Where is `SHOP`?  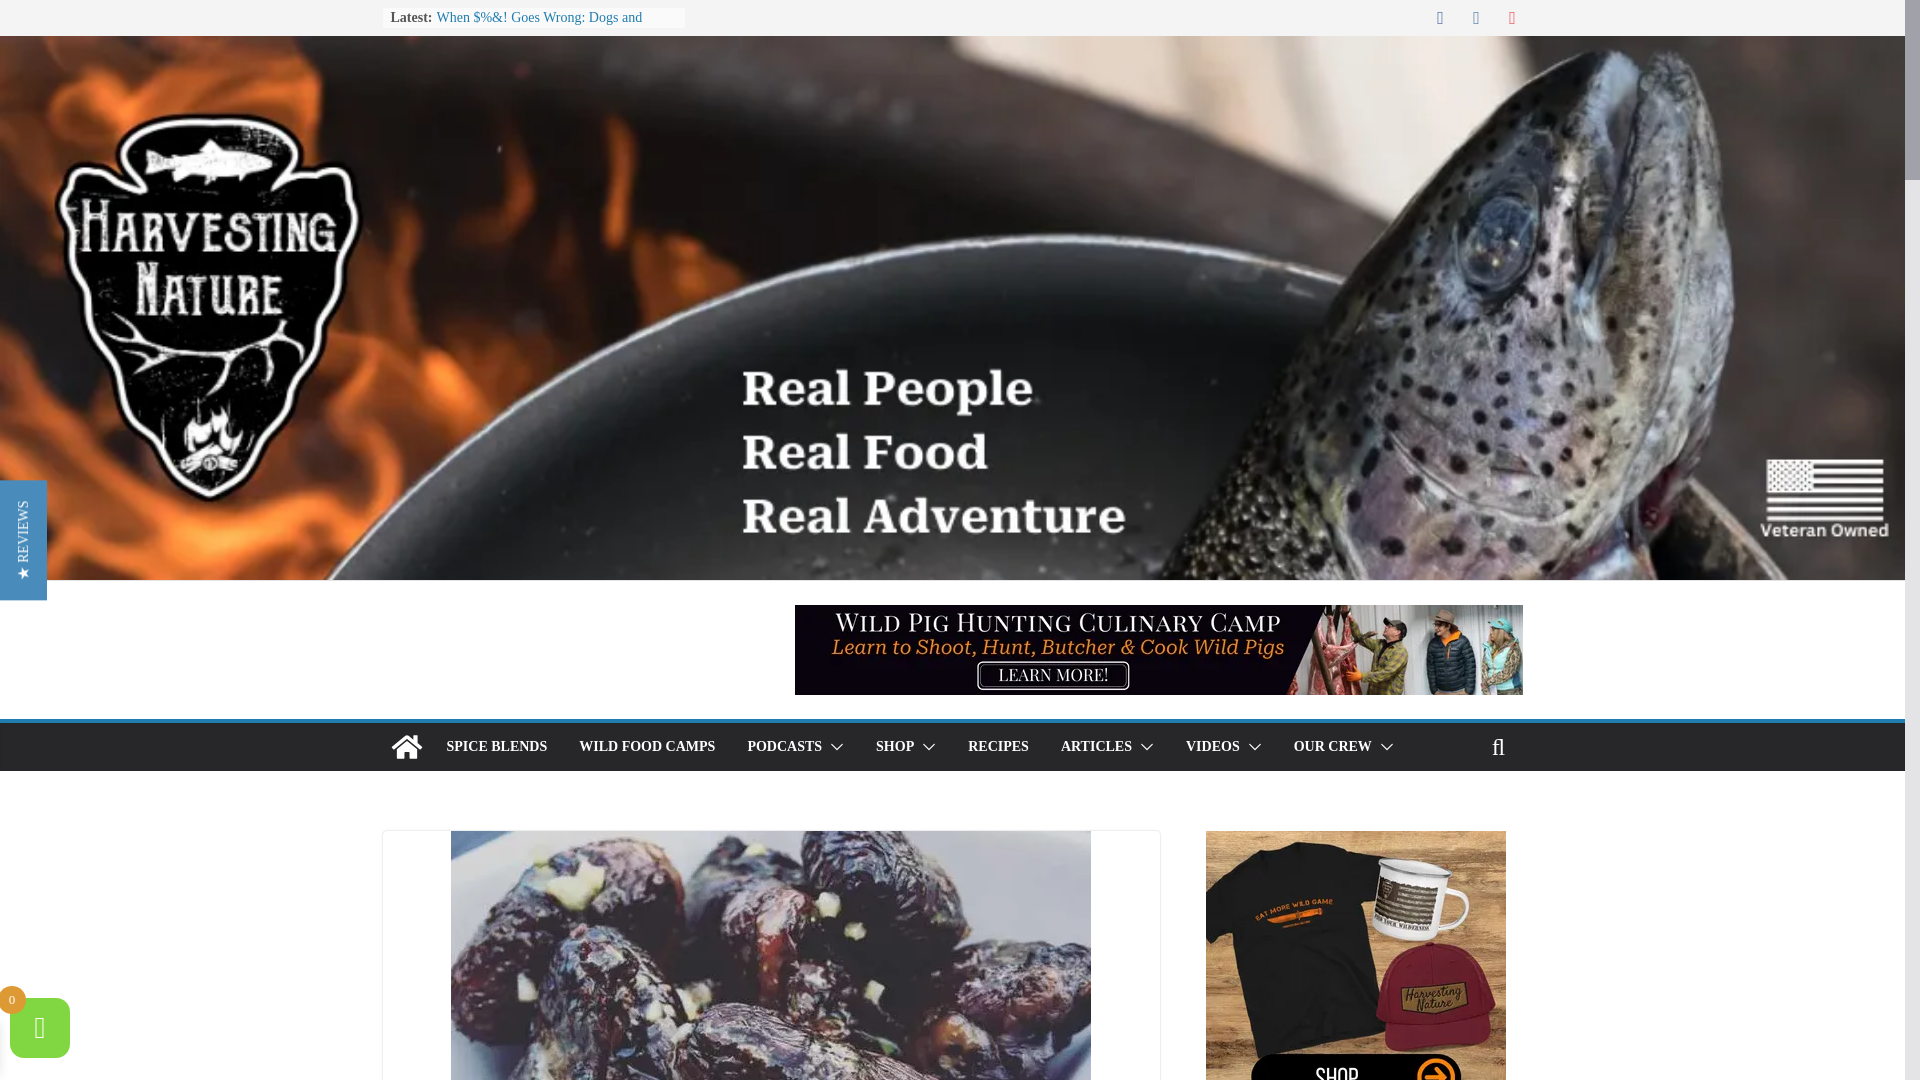
SHOP is located at coordinates (894, 747).